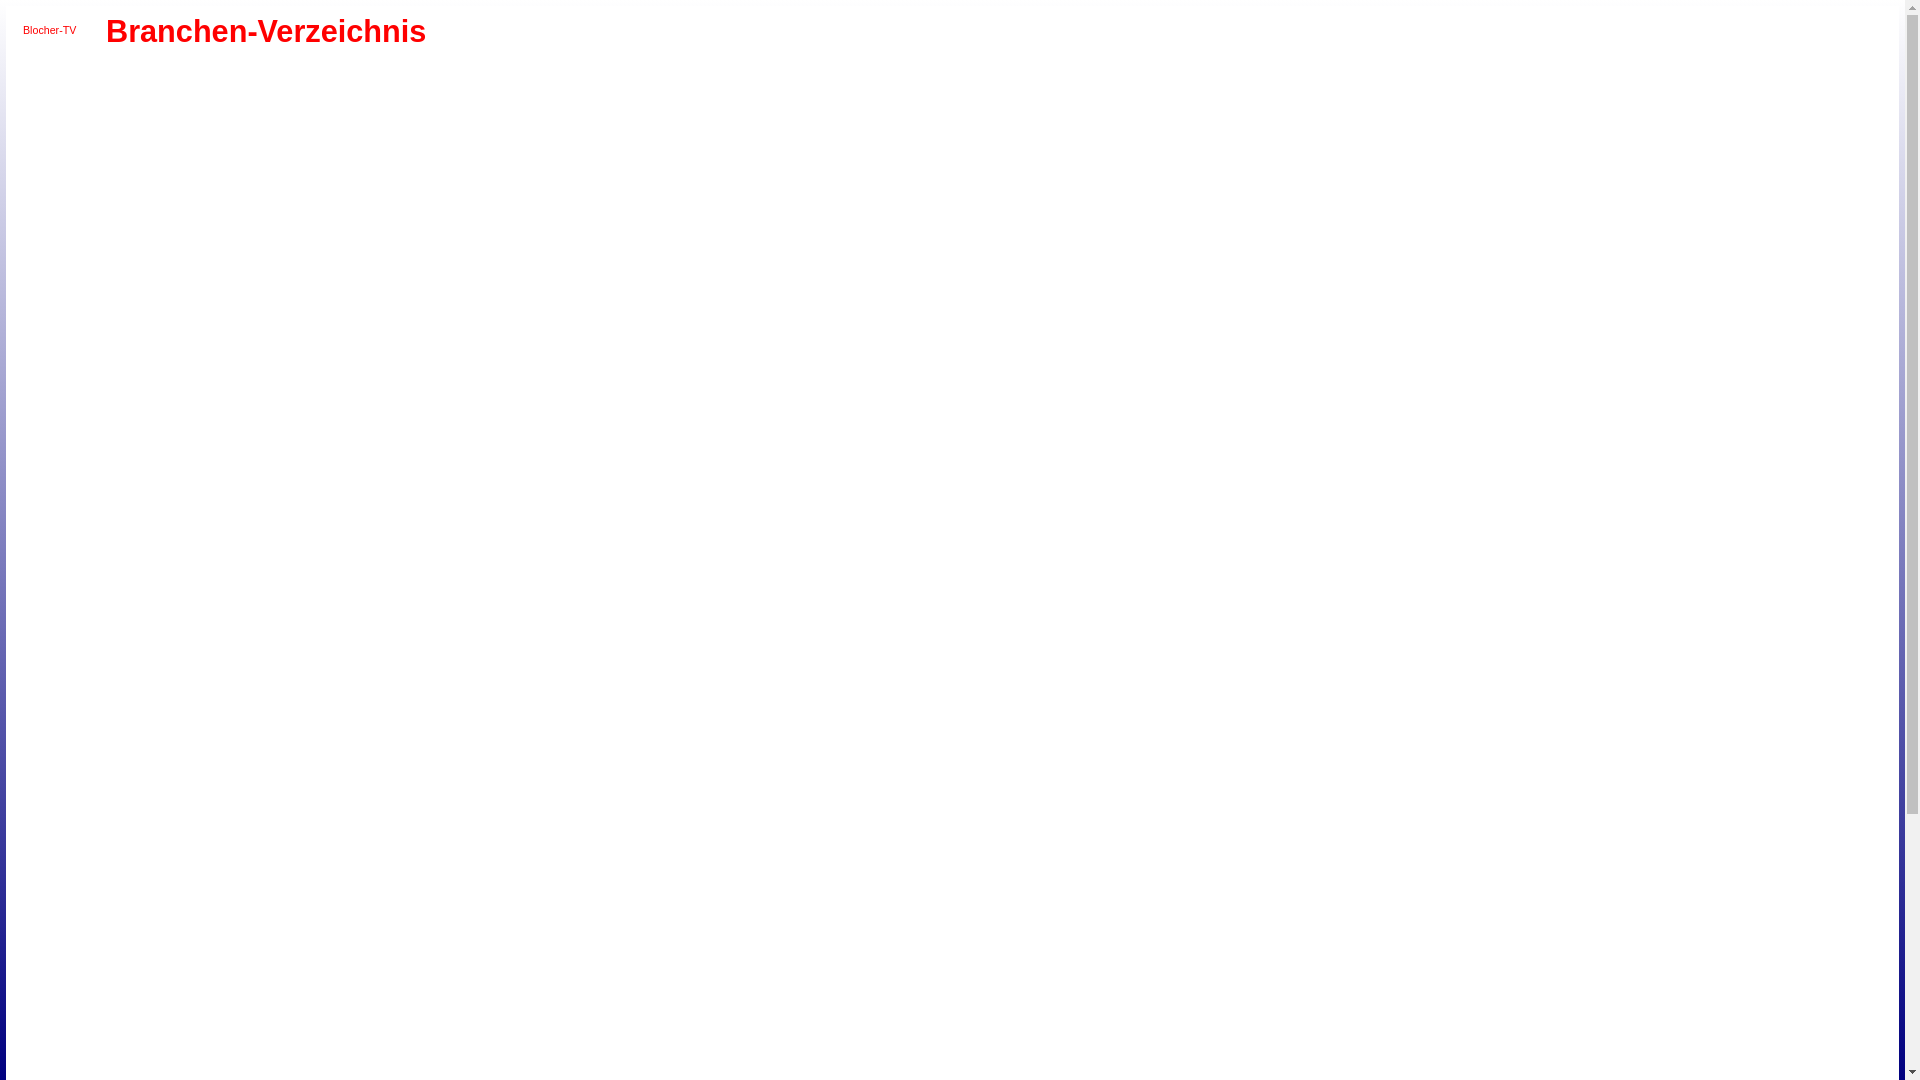 The height and width of the screenshot is (1080, 1920). I want to click on Bistro Fininger Beat Di-Mi 17h geschl. Burgdorf Restaurant , so click(513, 517).